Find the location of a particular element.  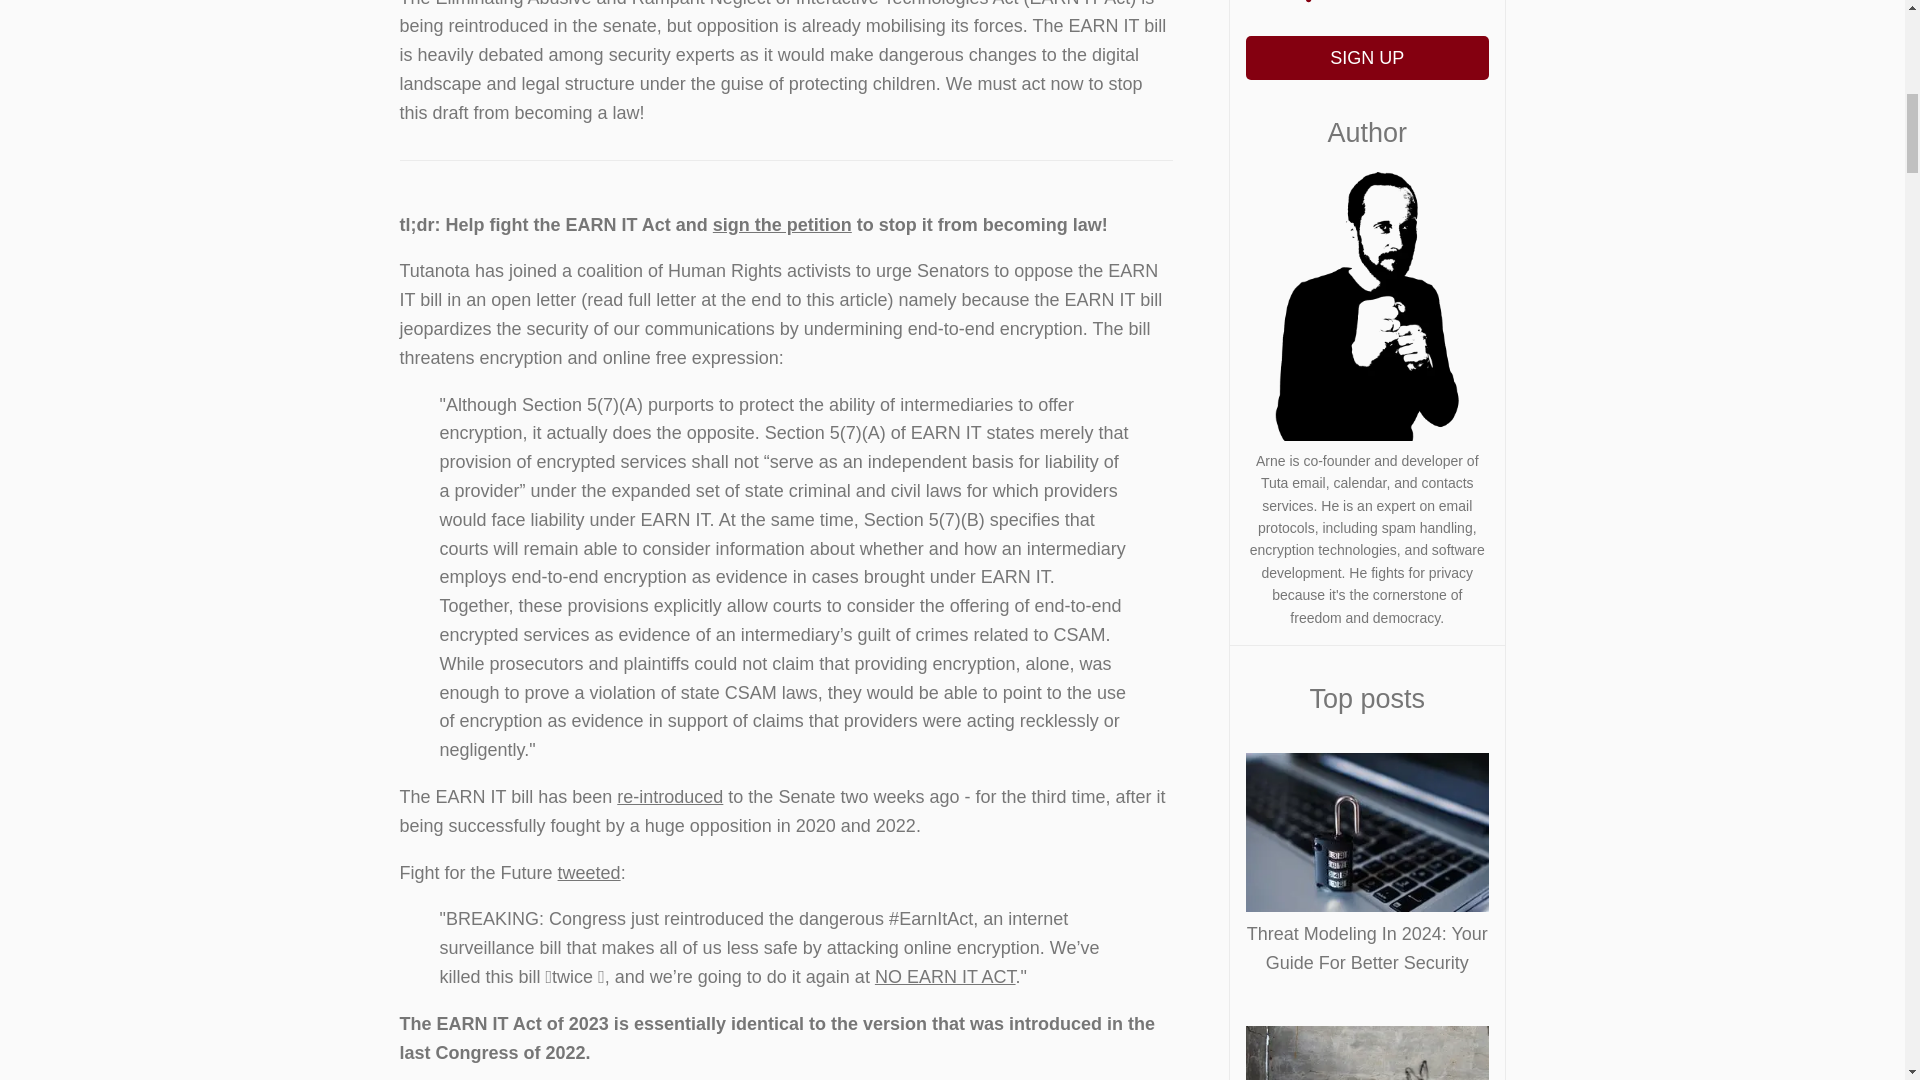

NO EARN IT ACT is located at coordinates (945, 976).